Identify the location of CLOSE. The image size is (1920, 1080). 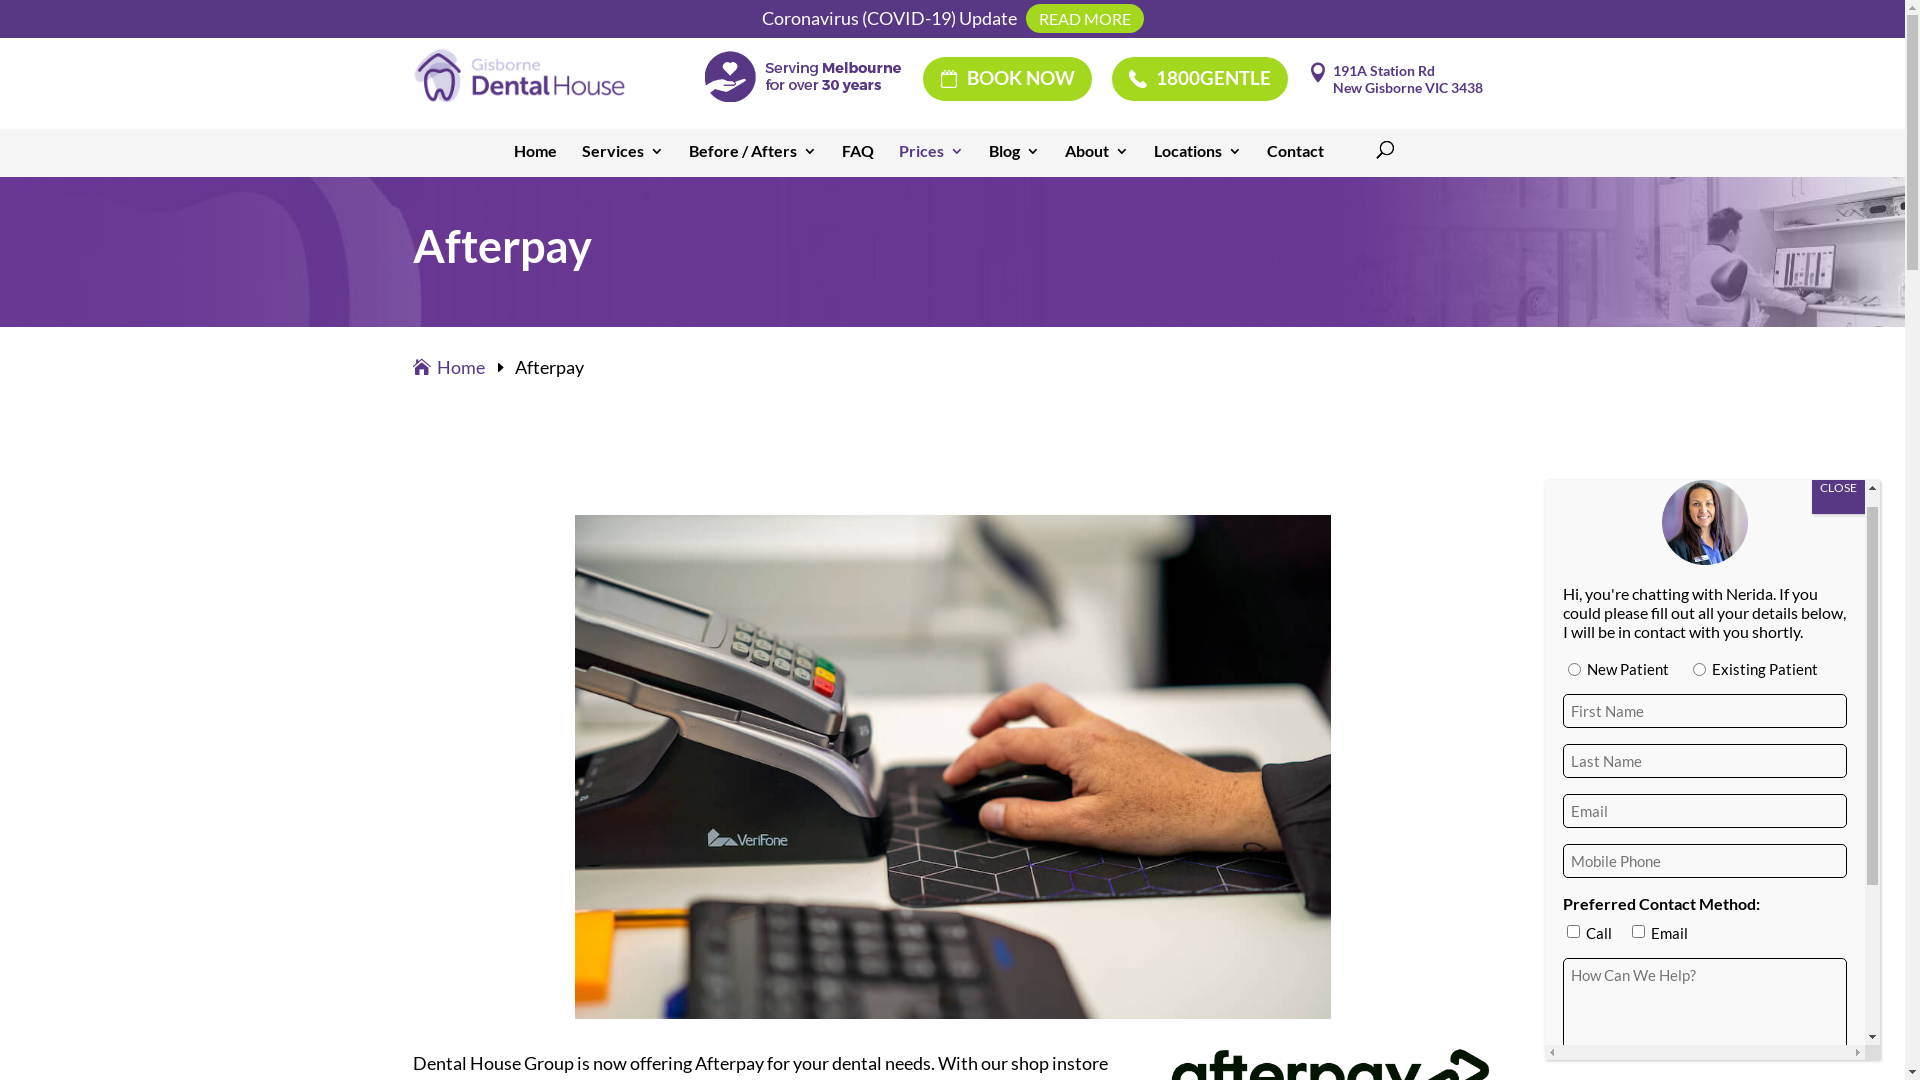
(1838, 488).